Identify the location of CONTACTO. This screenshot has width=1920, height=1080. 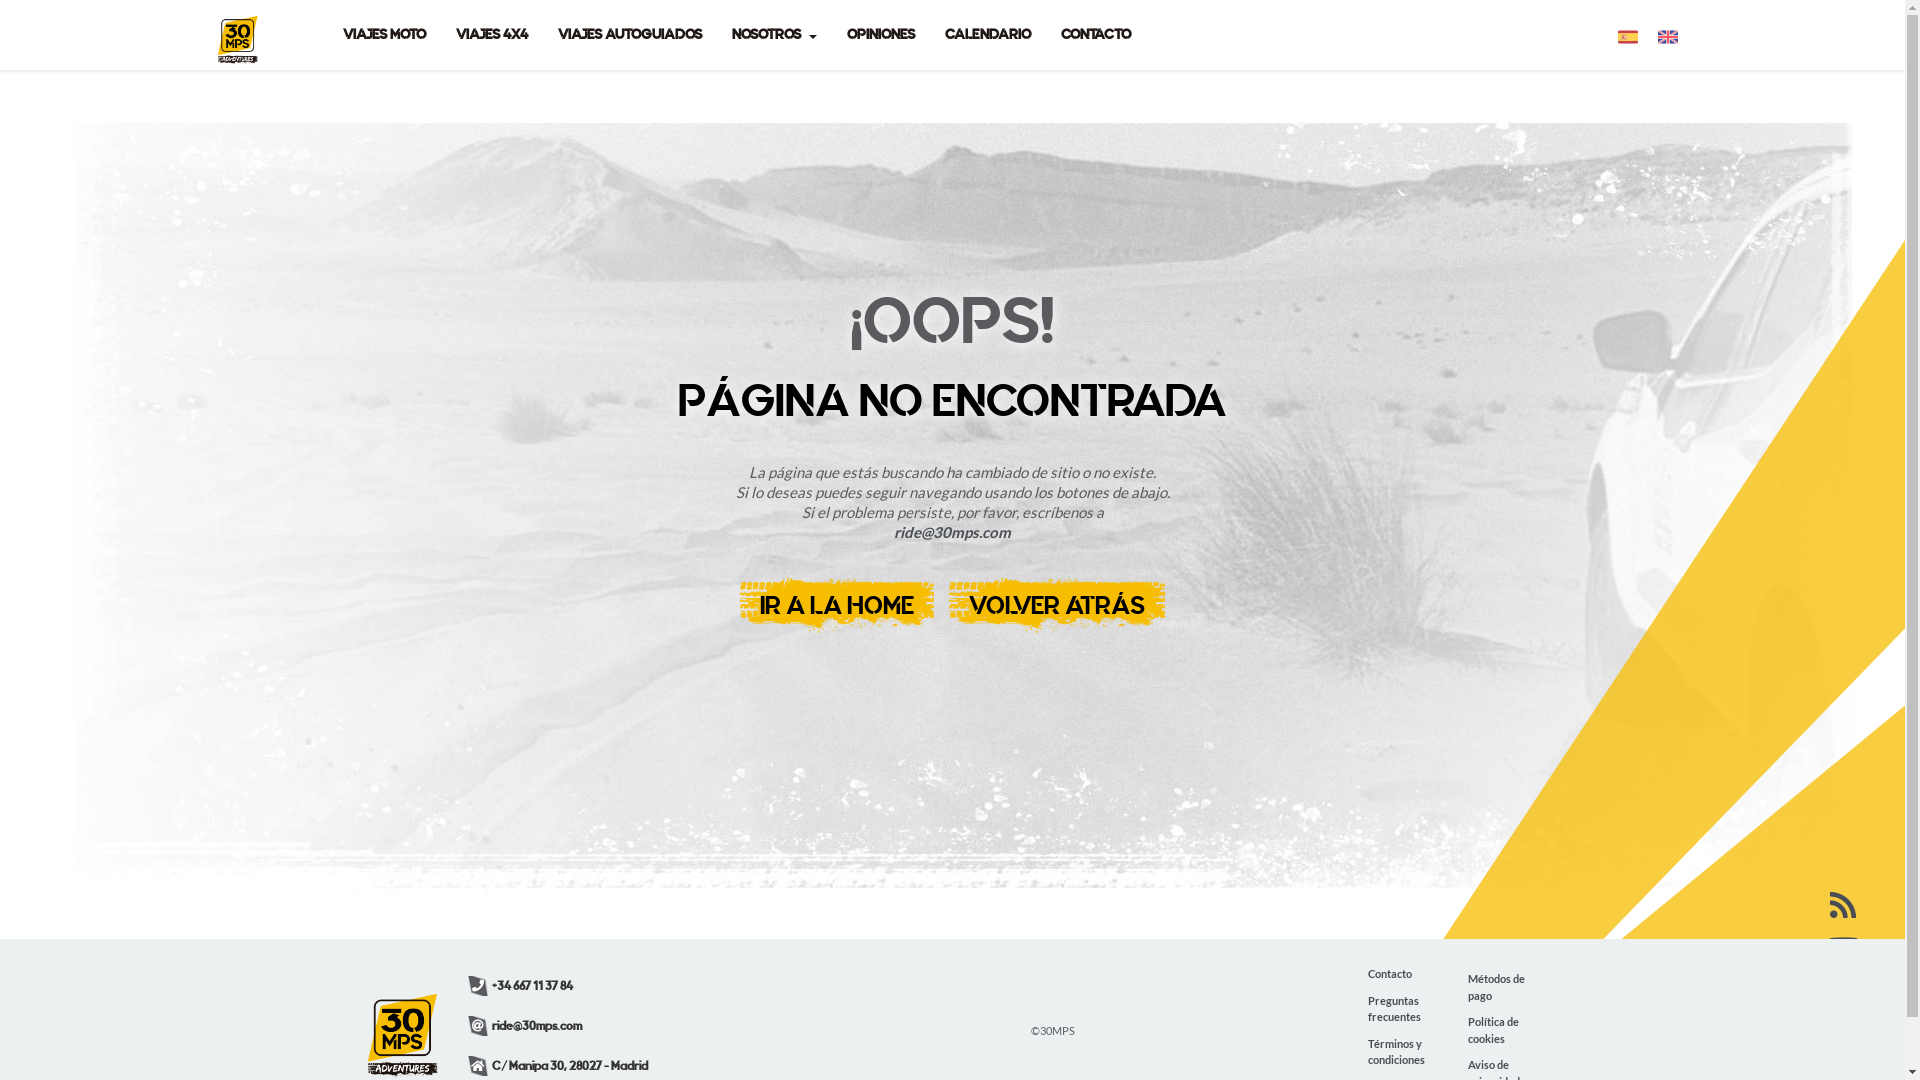
(1096, 35).